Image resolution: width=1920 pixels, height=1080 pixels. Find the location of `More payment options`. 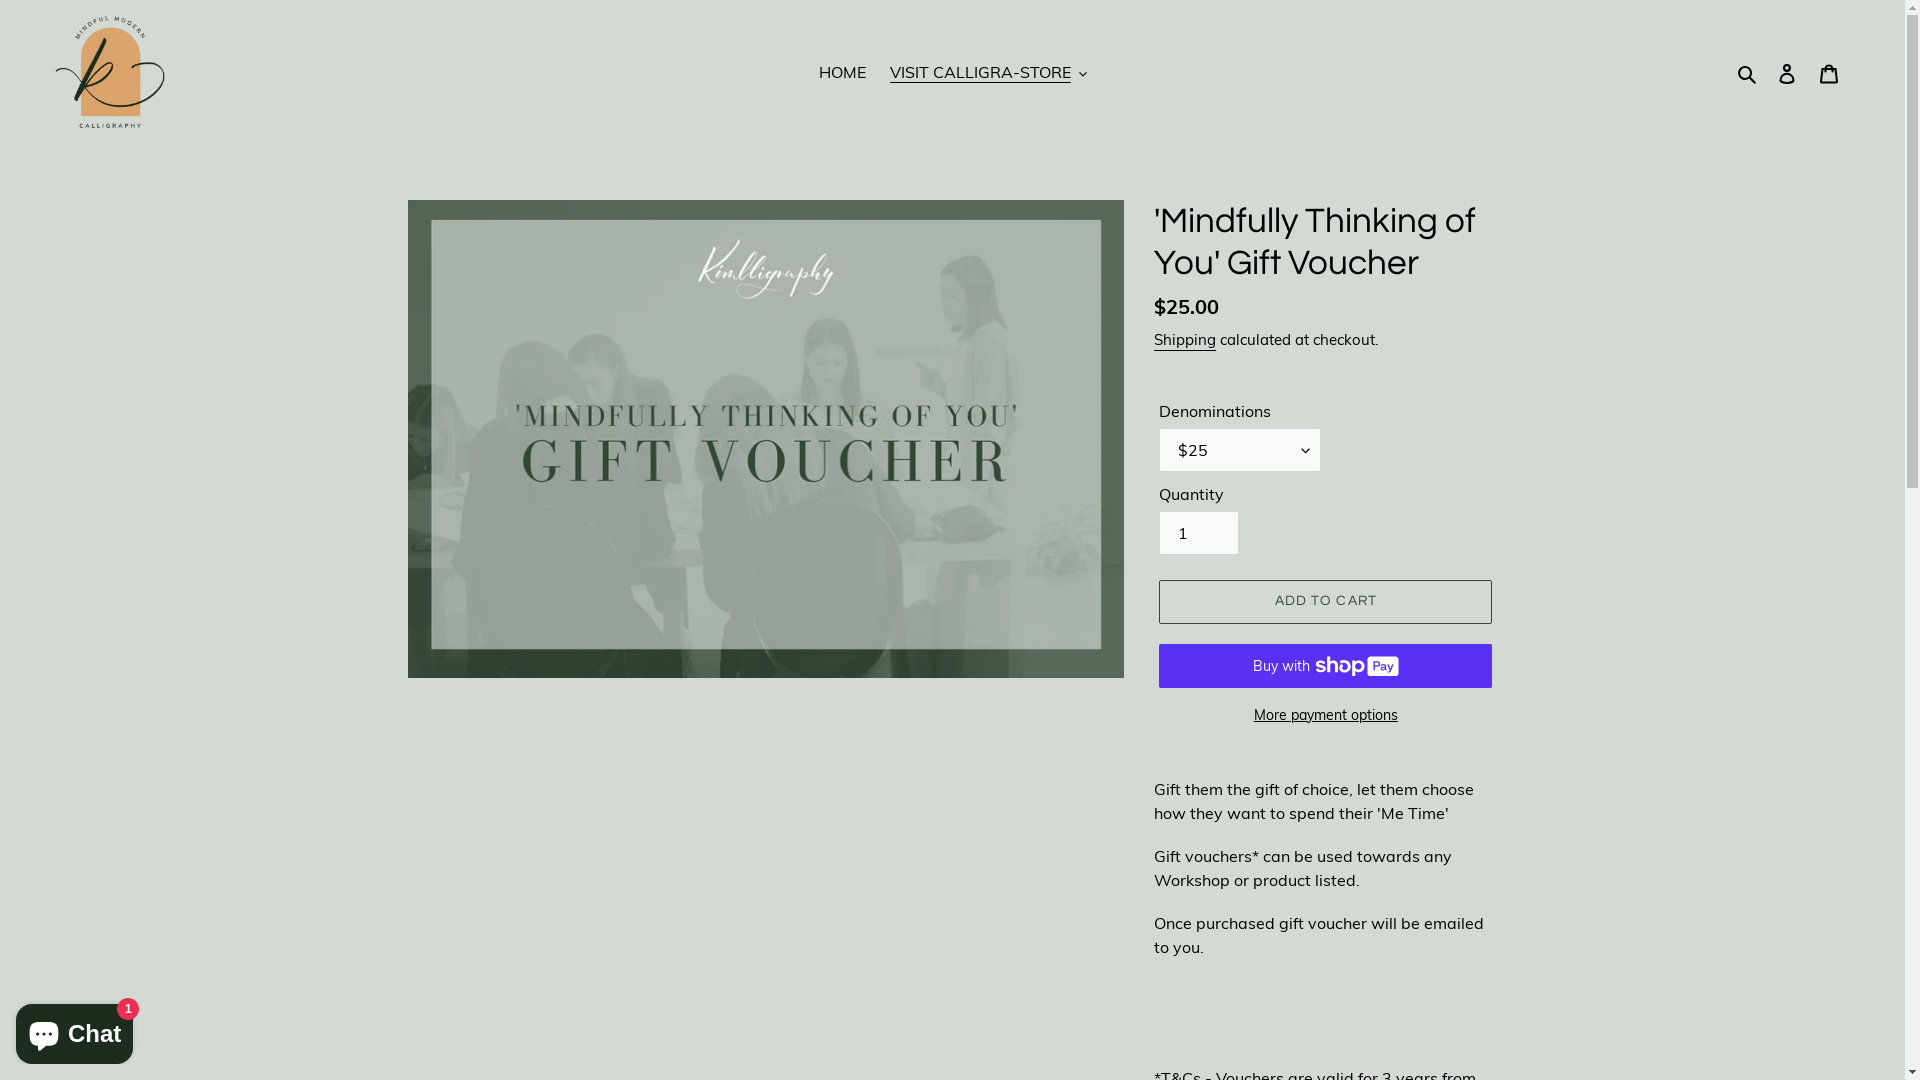

More payment options is located at coordinates (1326, 716).